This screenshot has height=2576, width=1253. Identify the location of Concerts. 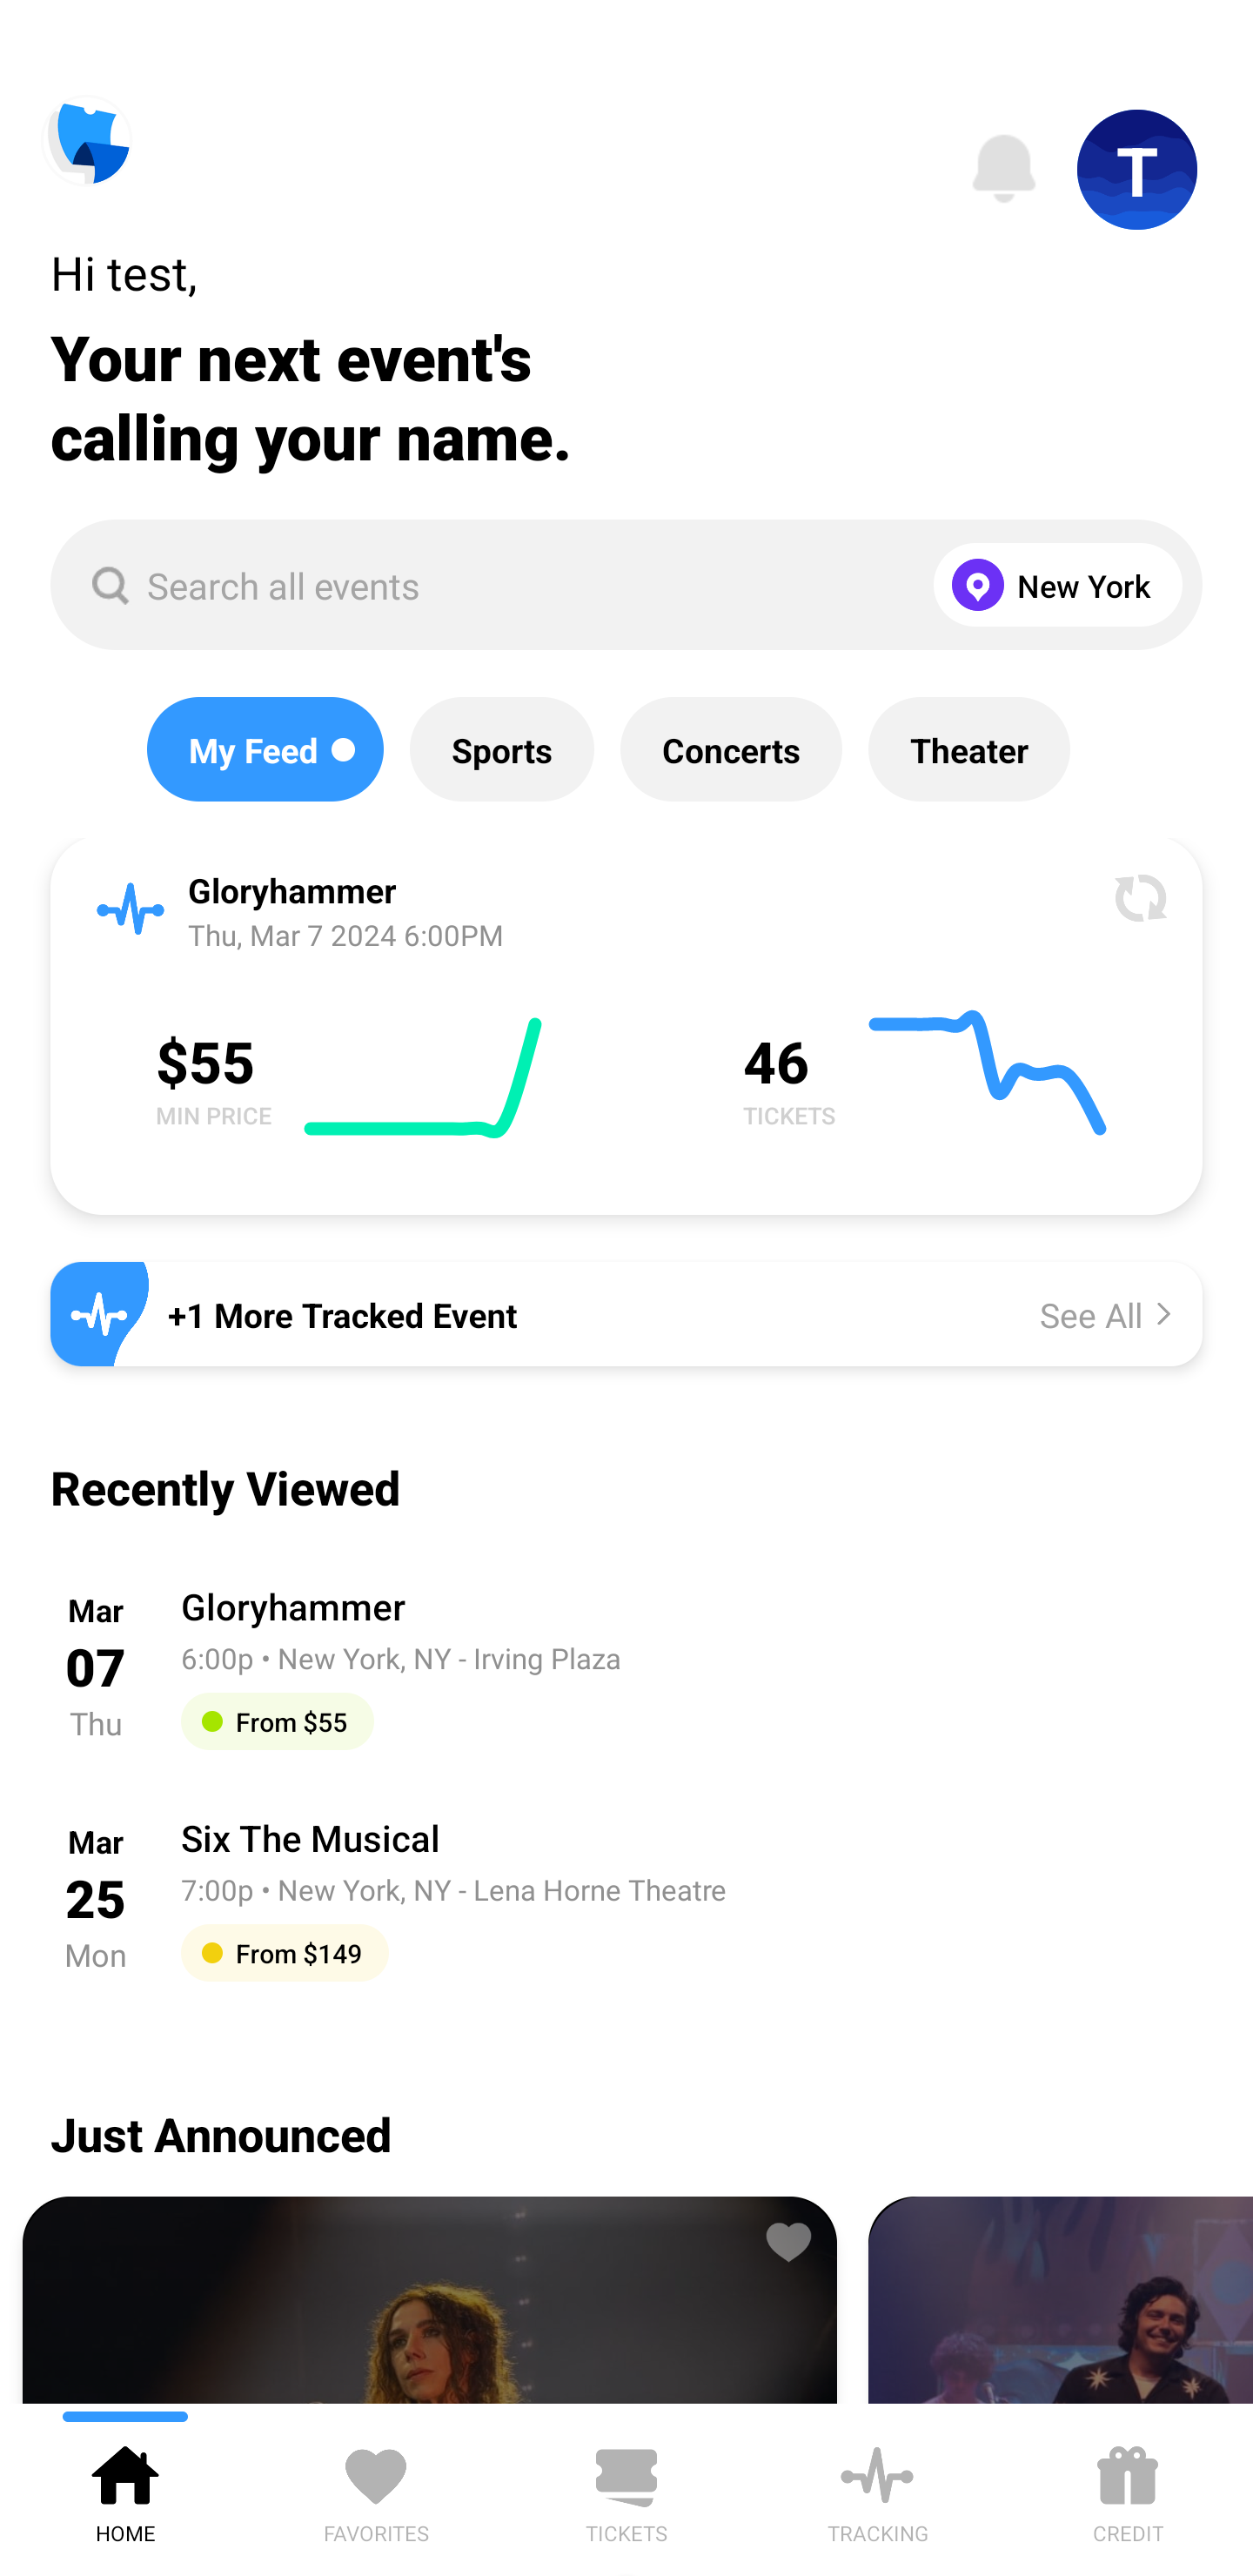
(731, 749).